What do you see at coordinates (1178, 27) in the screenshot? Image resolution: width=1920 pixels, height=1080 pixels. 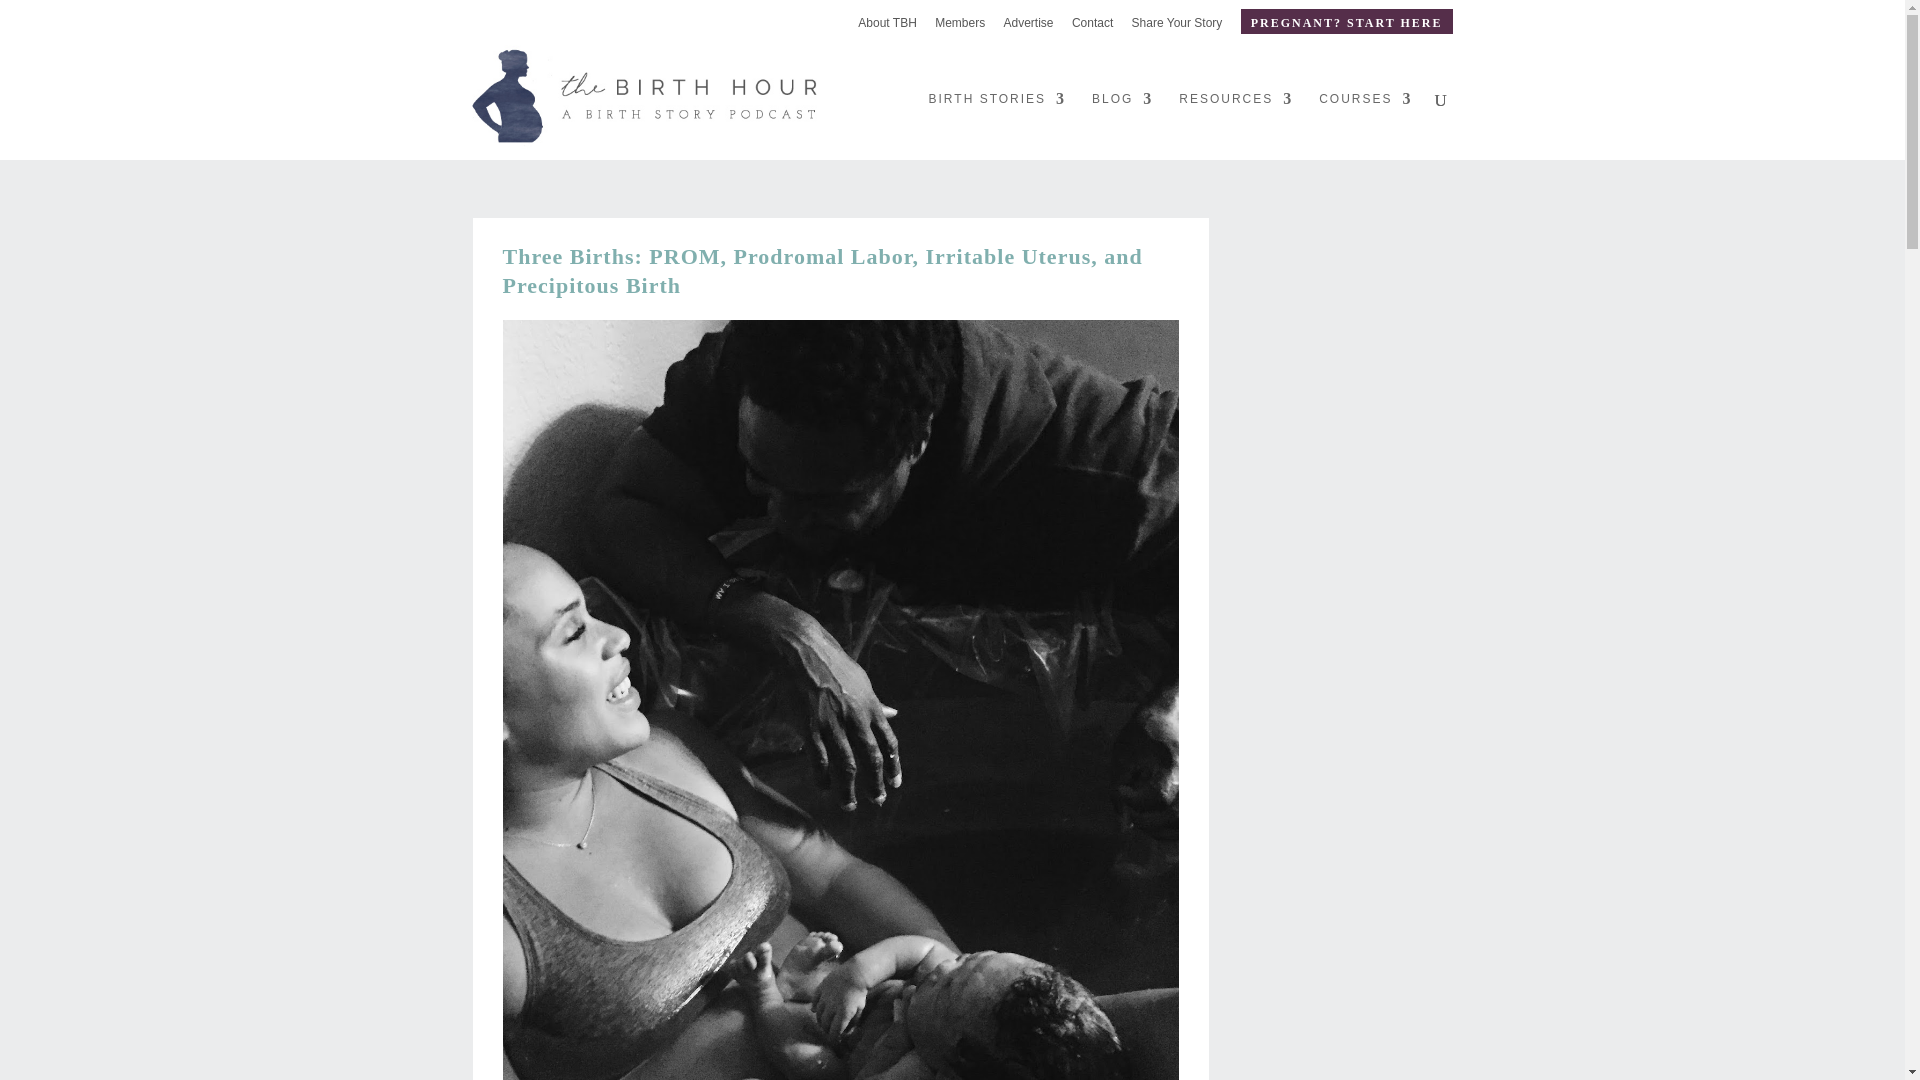 I see `Share Your Story` at bounding box center [1178, 27].